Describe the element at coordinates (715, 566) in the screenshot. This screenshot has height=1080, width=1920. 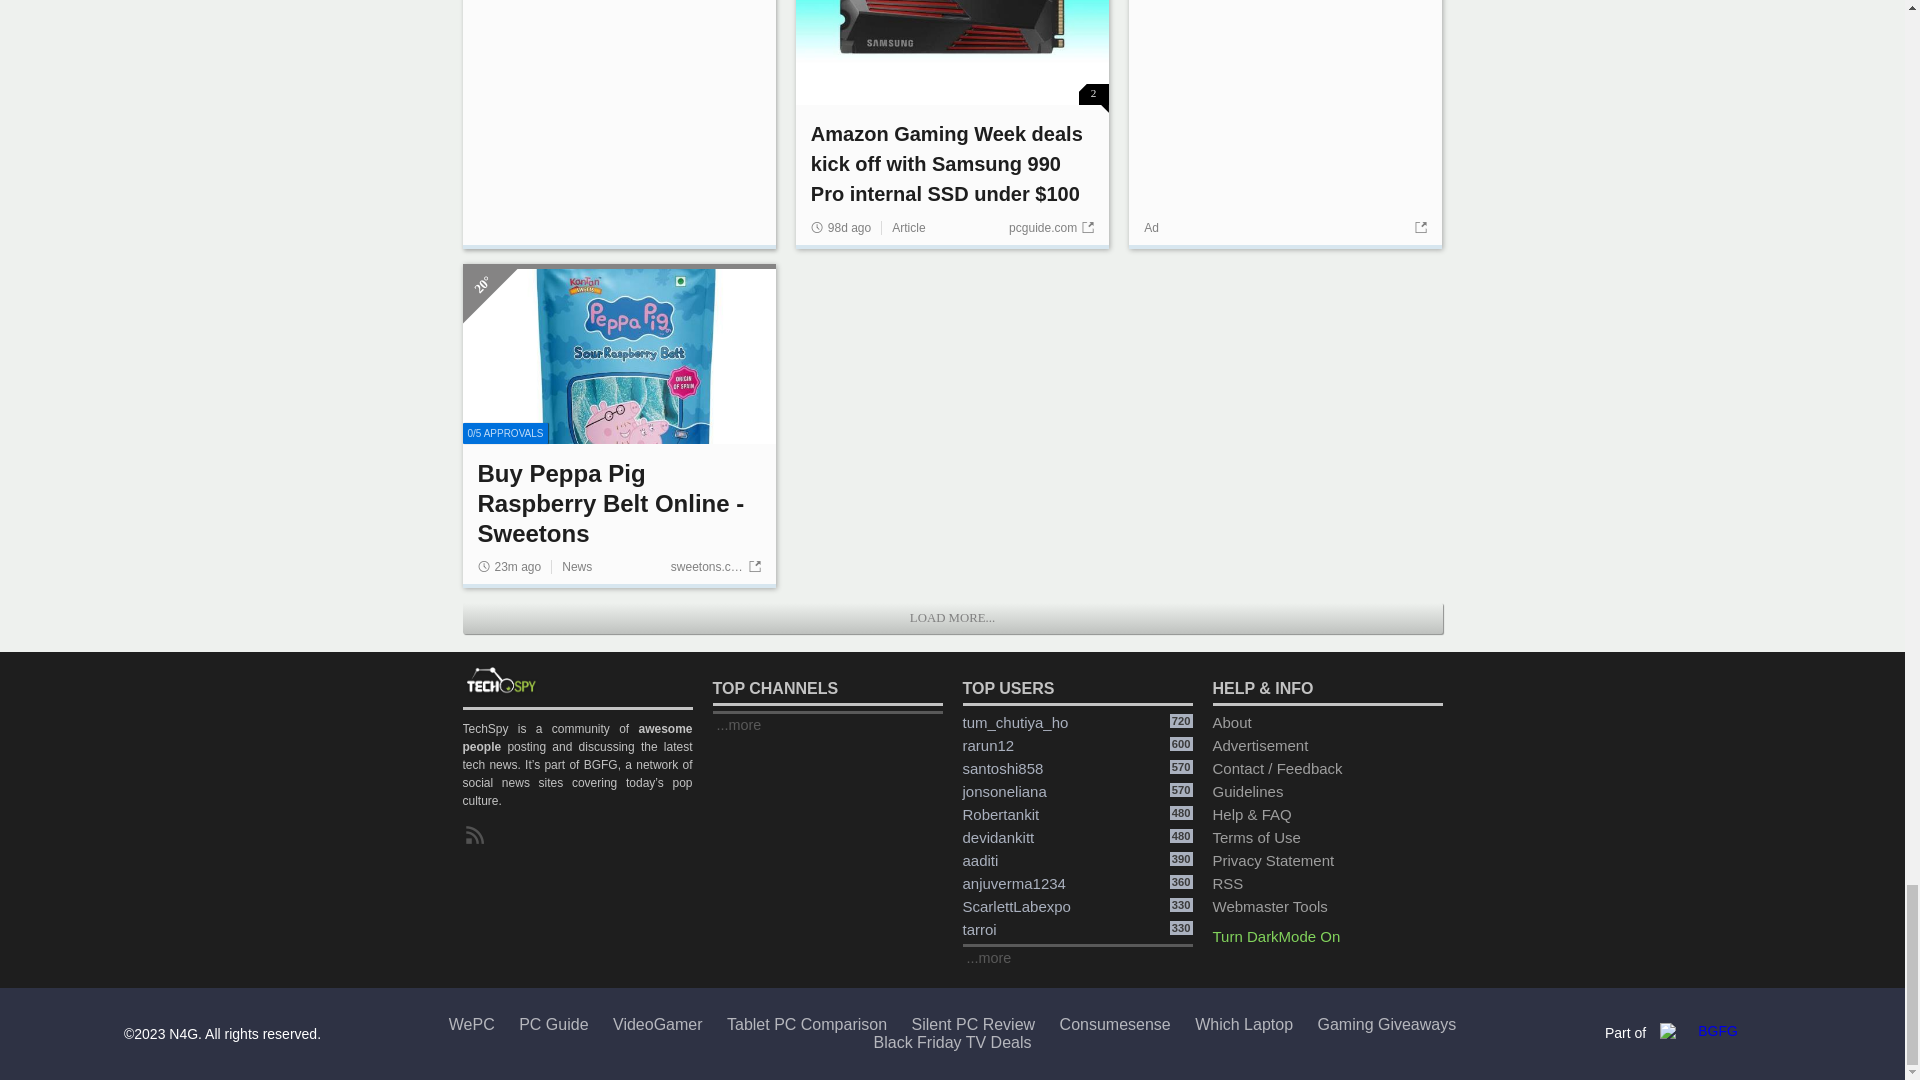
I see `Go to source: sweetons.com` at that location.